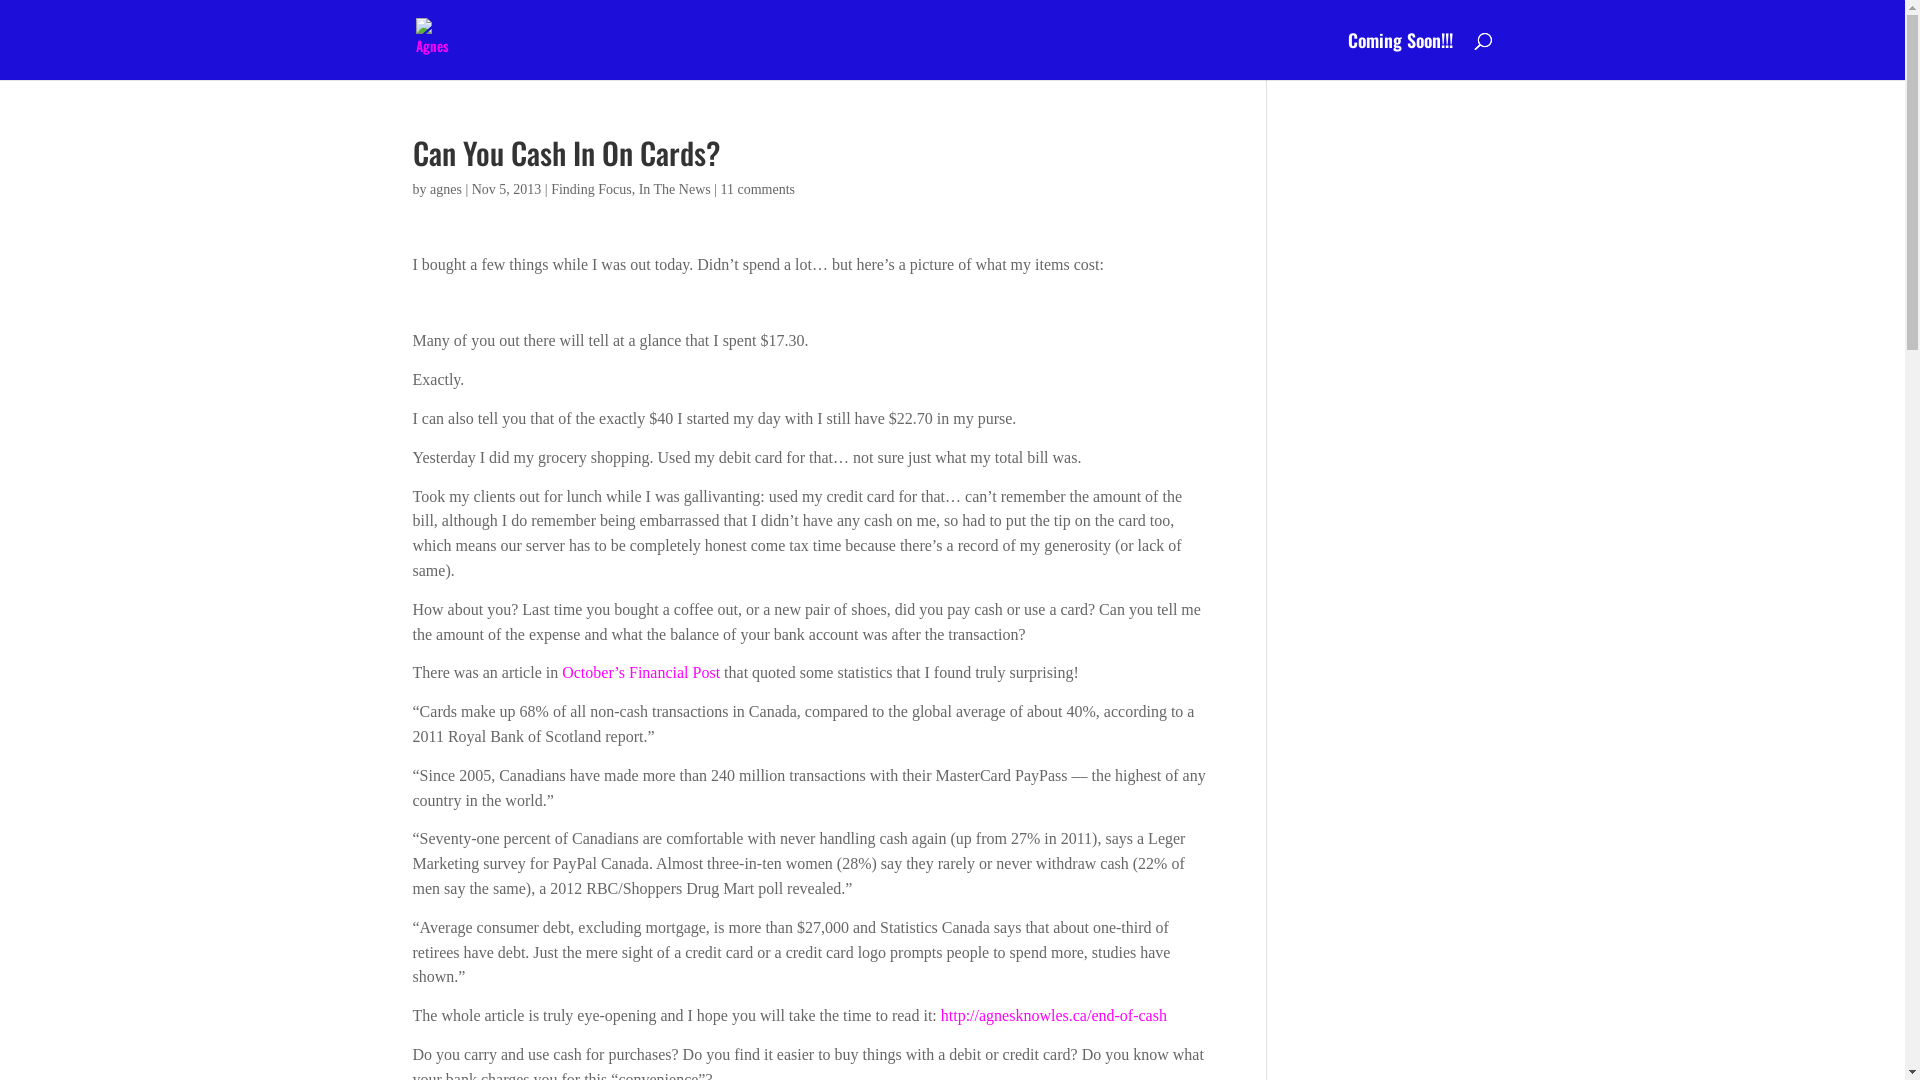 Image resolution: width=1920 pixels, height=1080 pixels. What do you see at coordinates (592, 190) in the screenshot?
I see `Finding Focus` at bounding box center [592, 190].